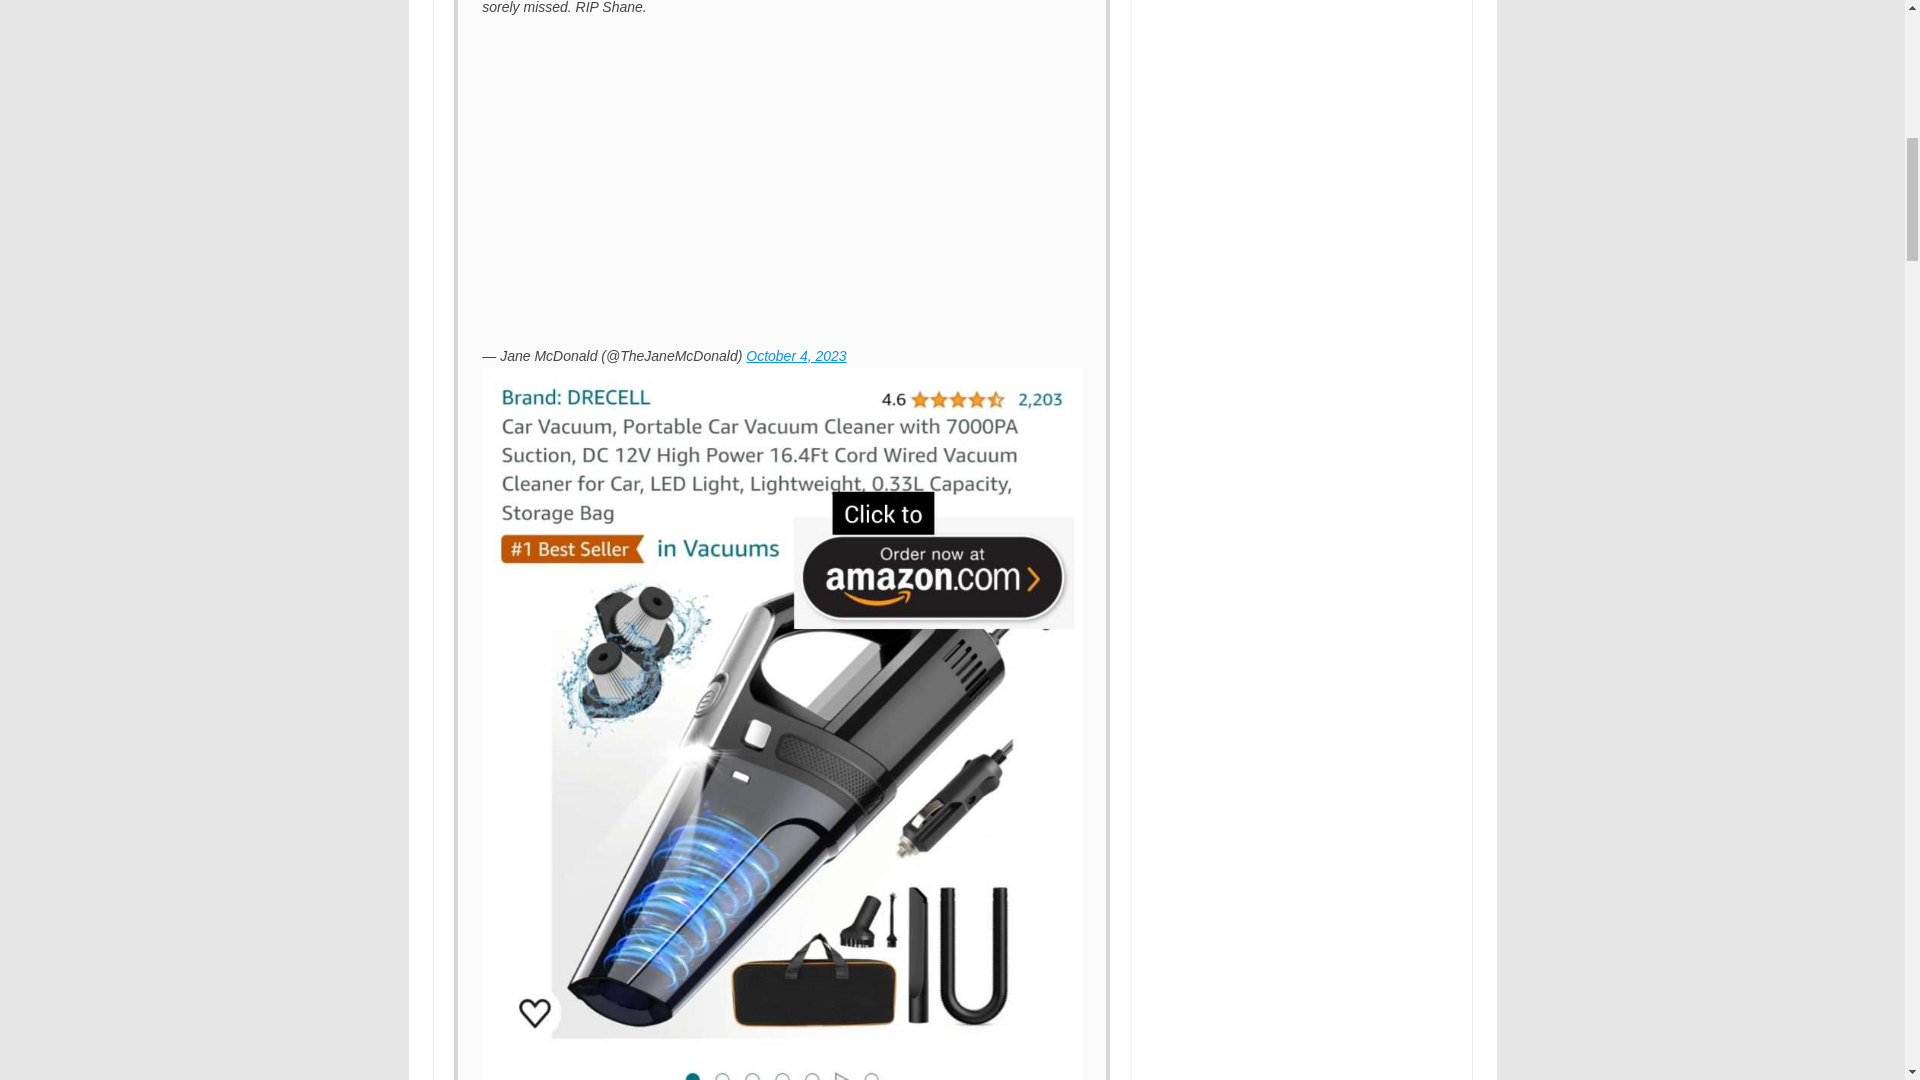  I want to click on YouTube video player, so click(762, 177).